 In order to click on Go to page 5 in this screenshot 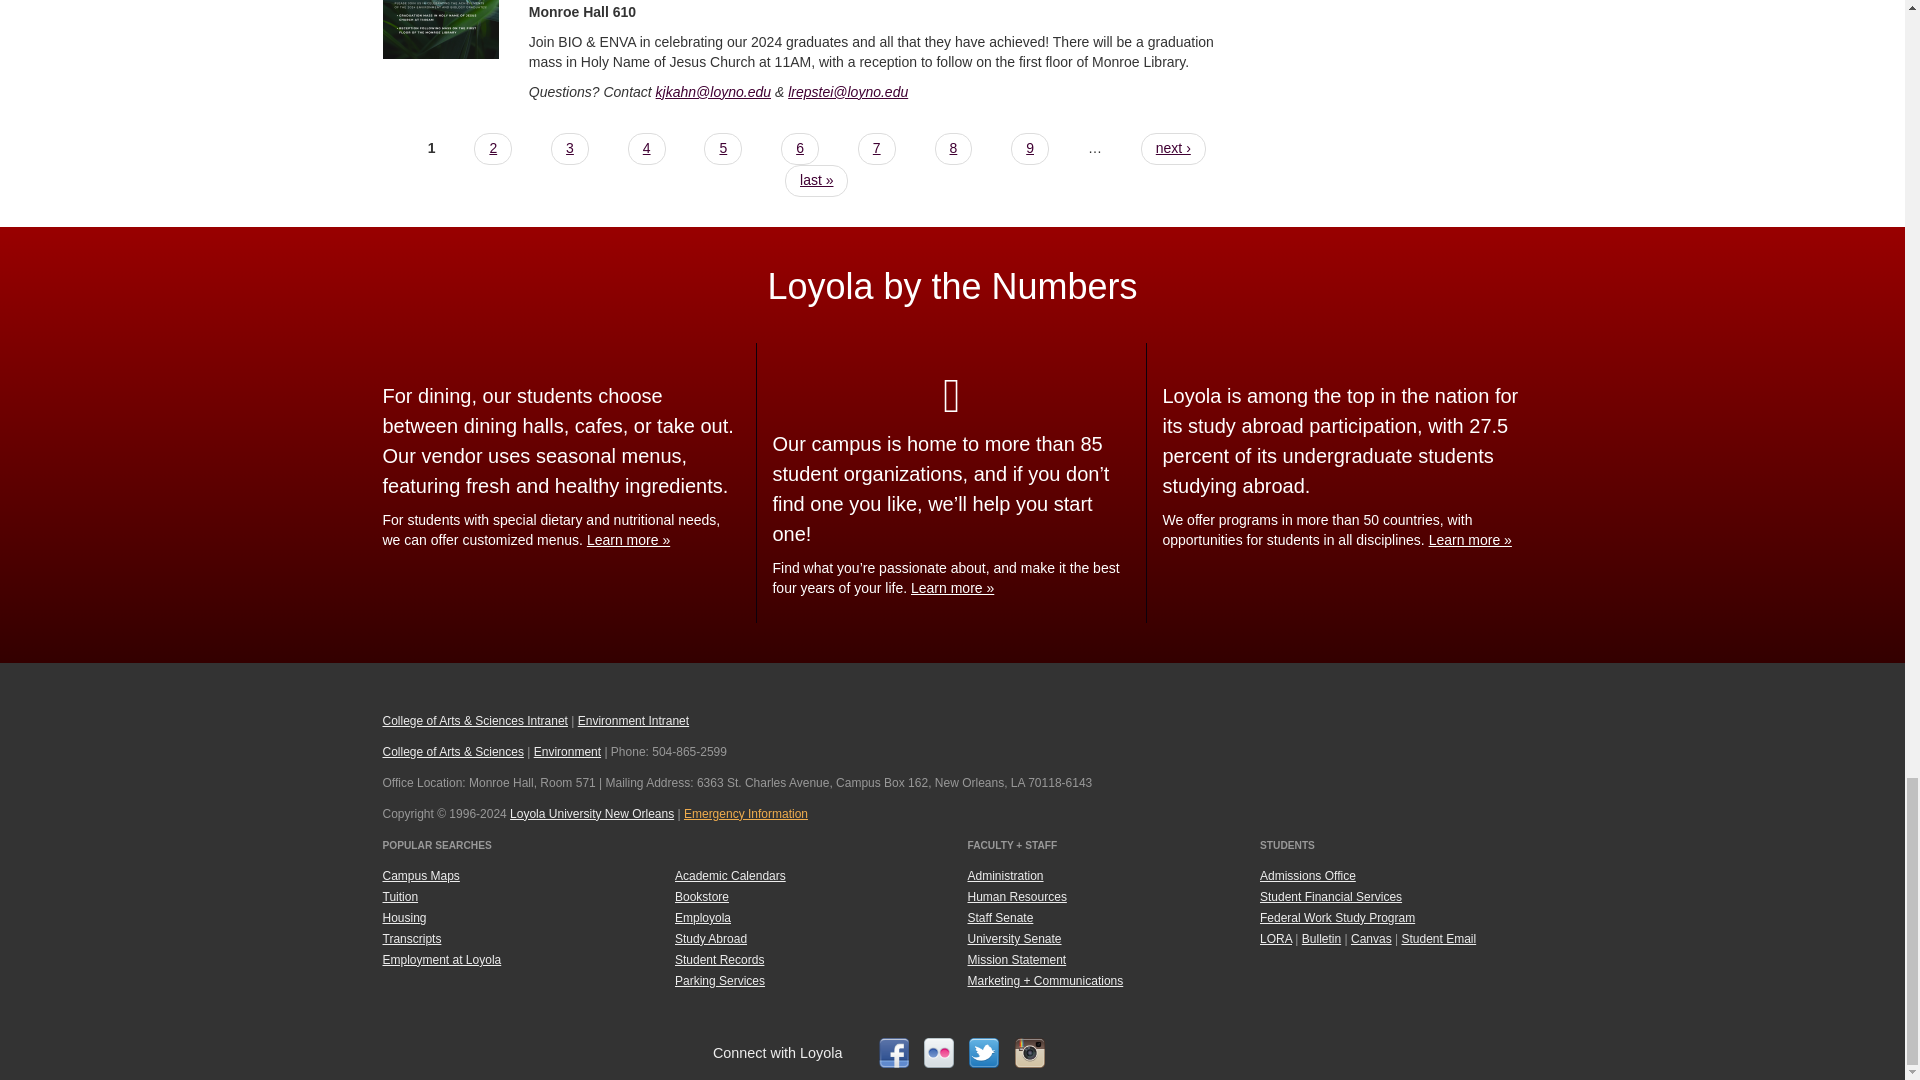, I will do `click(722, 148)`.